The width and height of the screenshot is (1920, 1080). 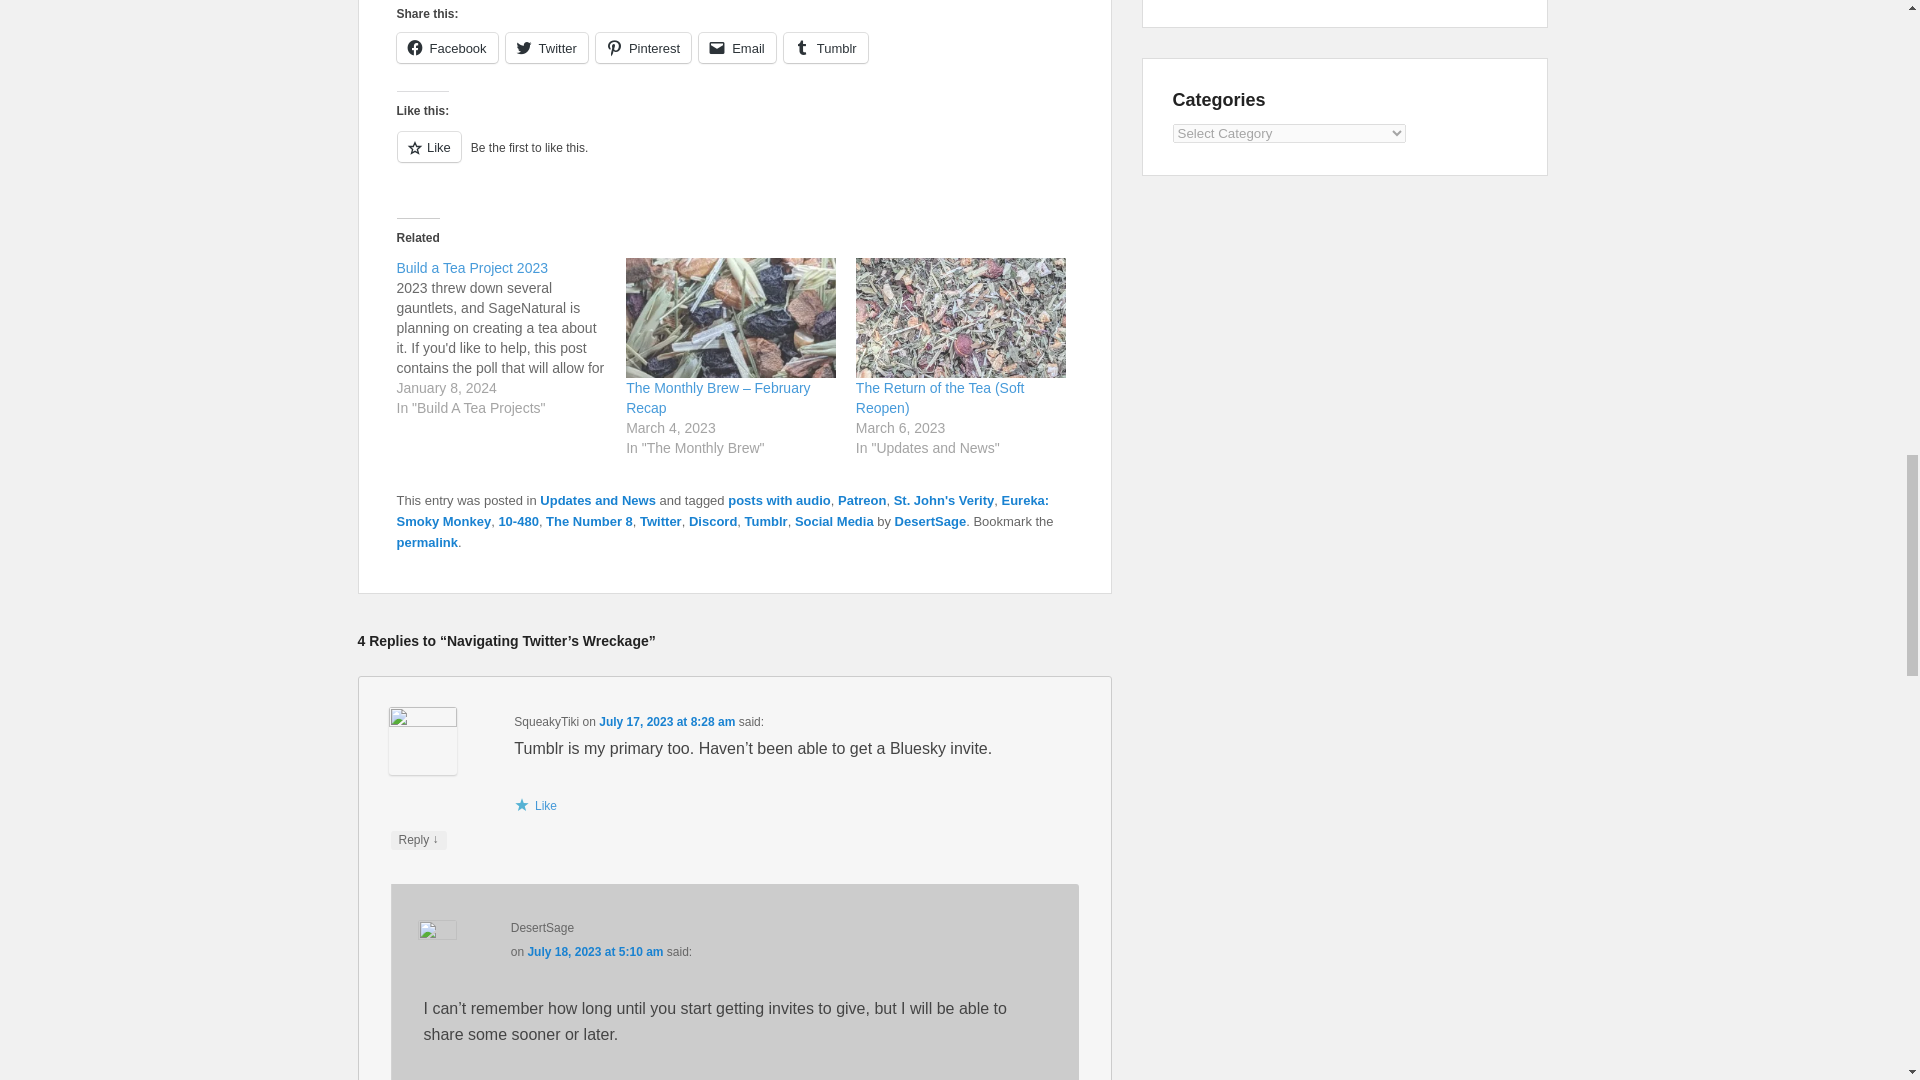 What do you see at coordinates (736, 48) in the screenshot?
I see `Email` at bounding box center [736, 48].